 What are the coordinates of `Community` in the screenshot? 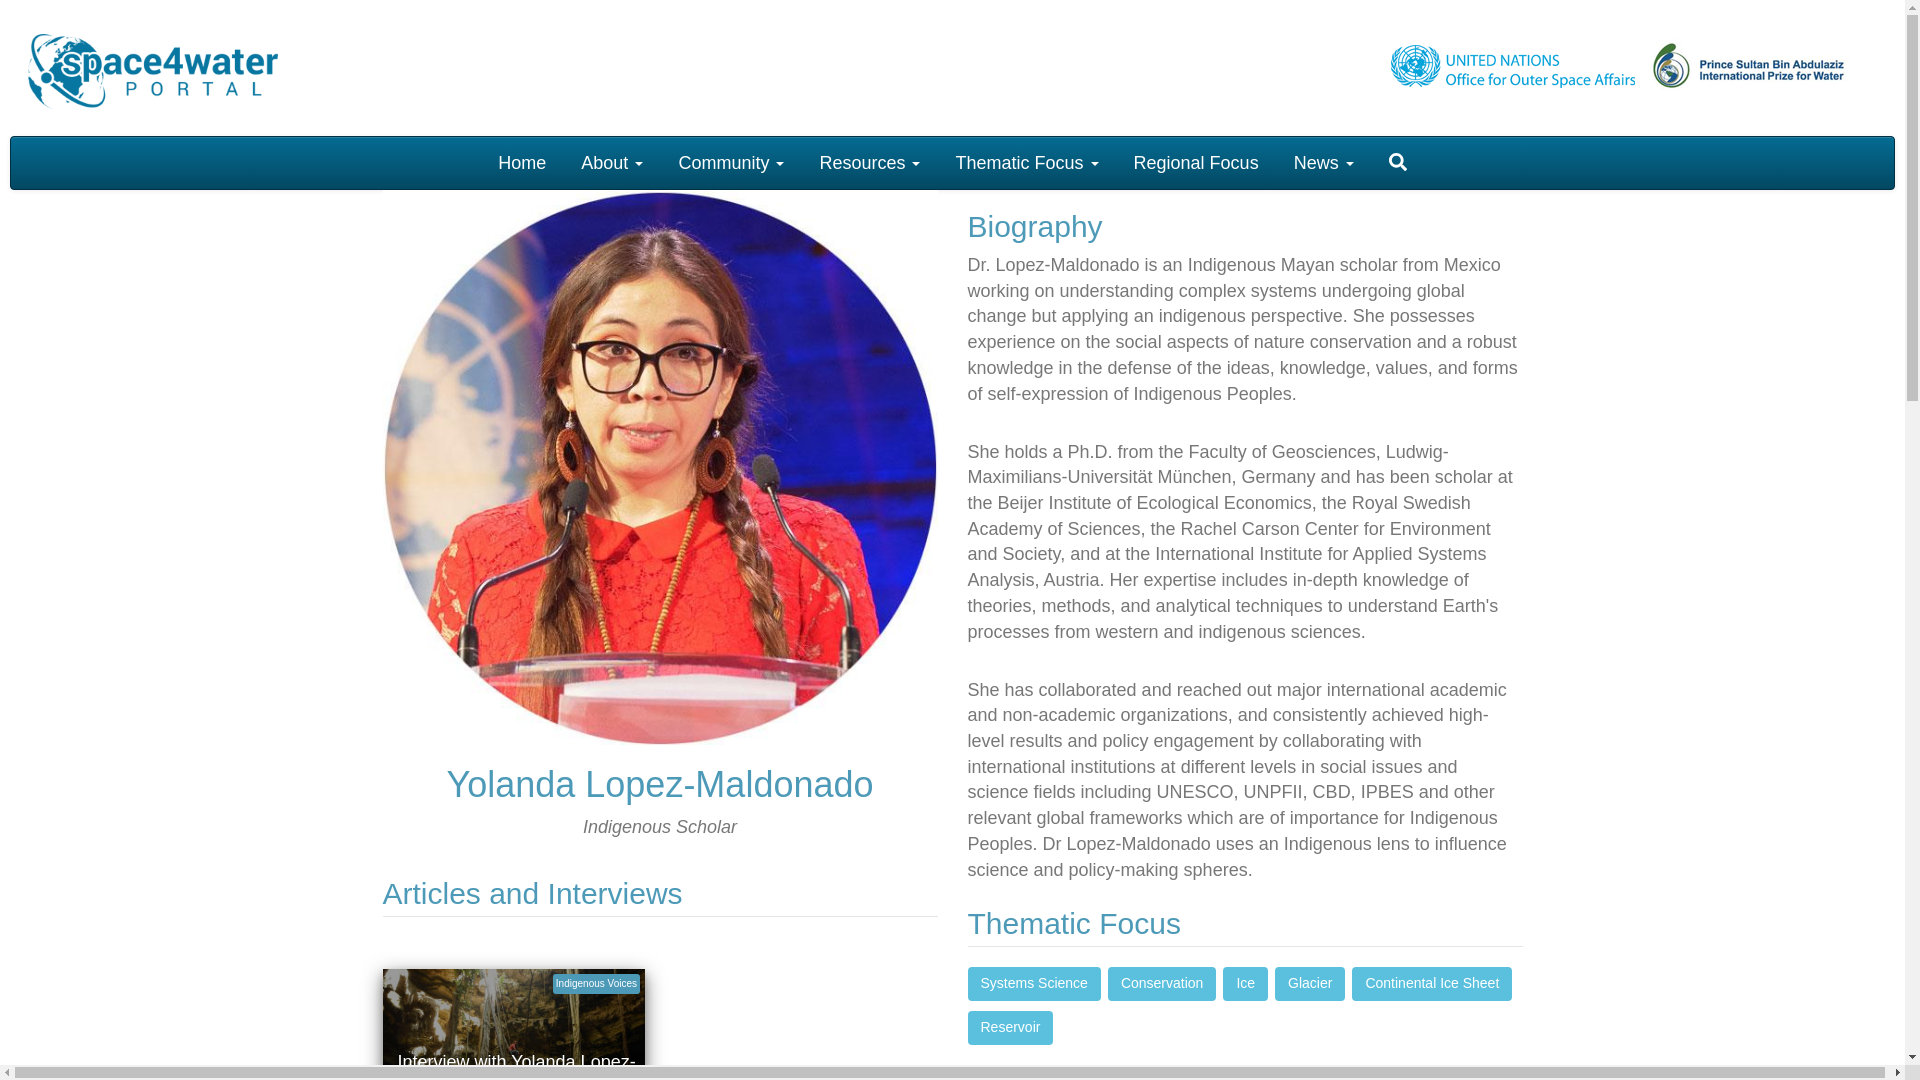 It's located at (730, 162).